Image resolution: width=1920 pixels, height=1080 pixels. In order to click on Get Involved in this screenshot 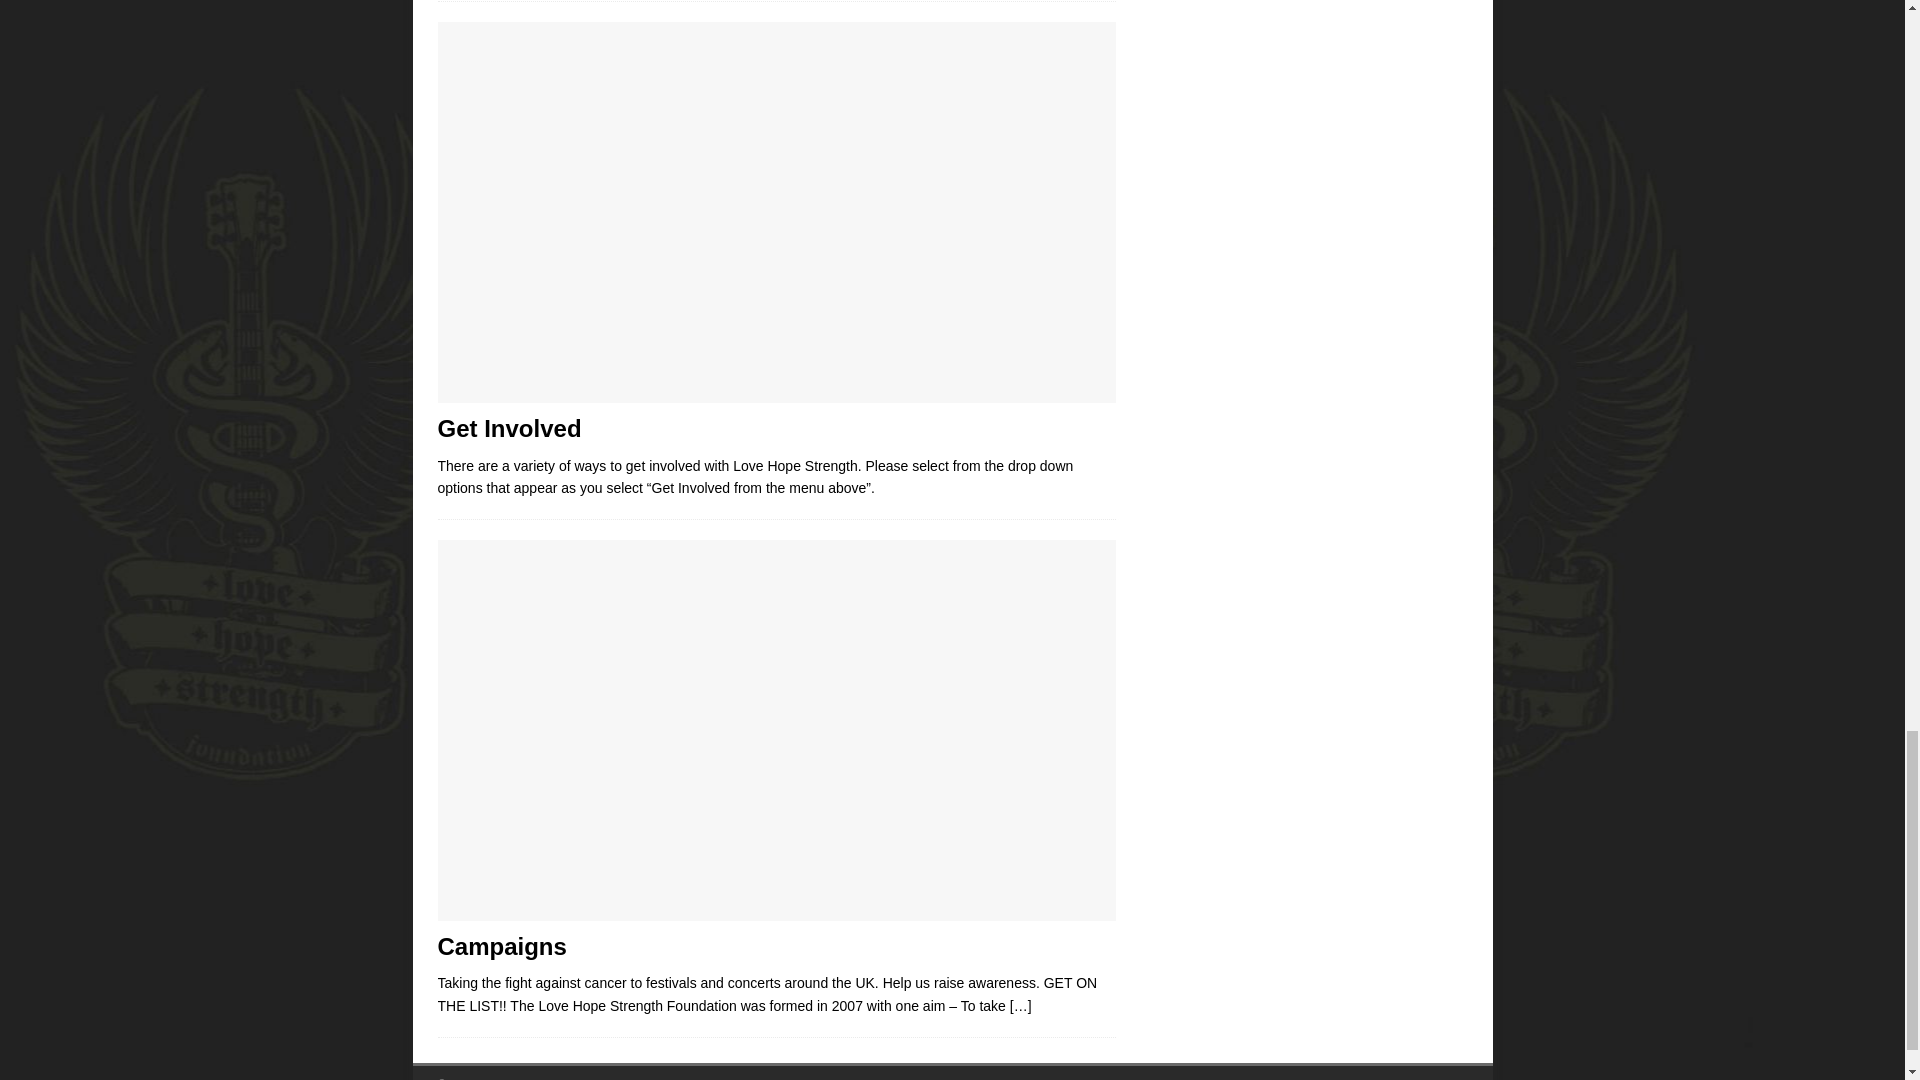, I will do `click(509, 428)`.